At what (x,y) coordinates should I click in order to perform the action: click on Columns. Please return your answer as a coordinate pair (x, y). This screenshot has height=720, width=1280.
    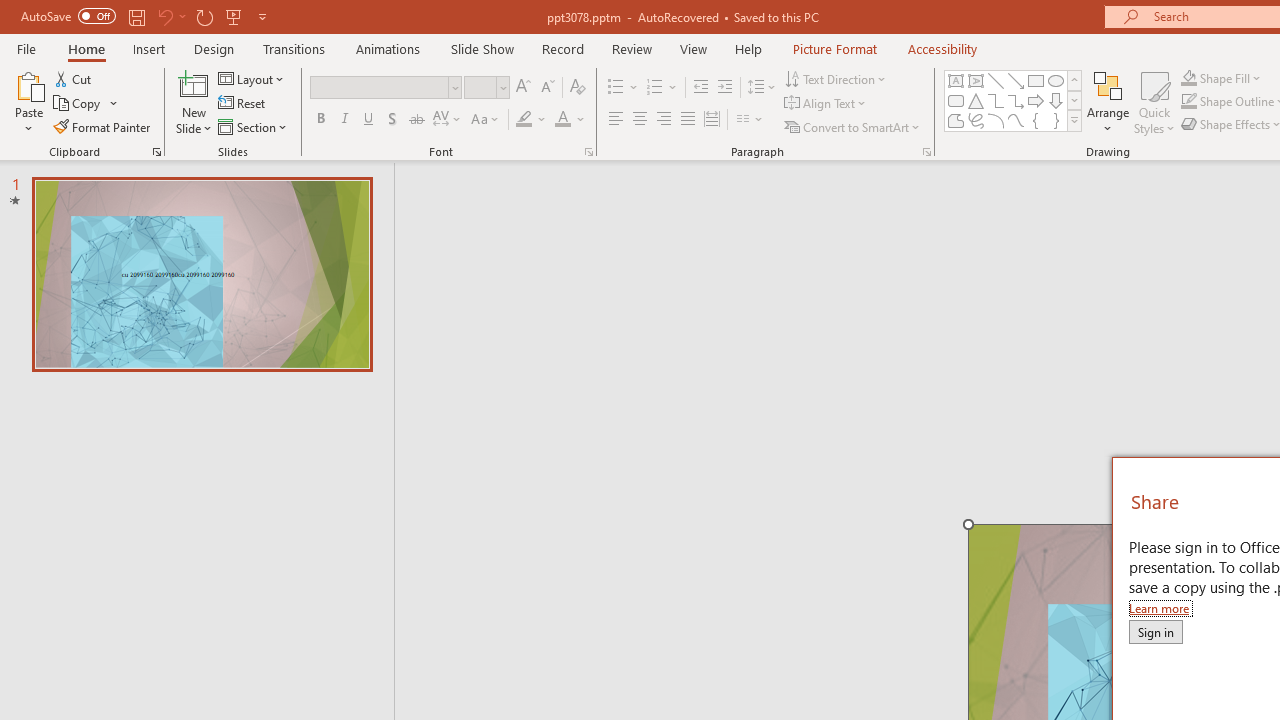
    Looking at the image, I should click on (750, 120).